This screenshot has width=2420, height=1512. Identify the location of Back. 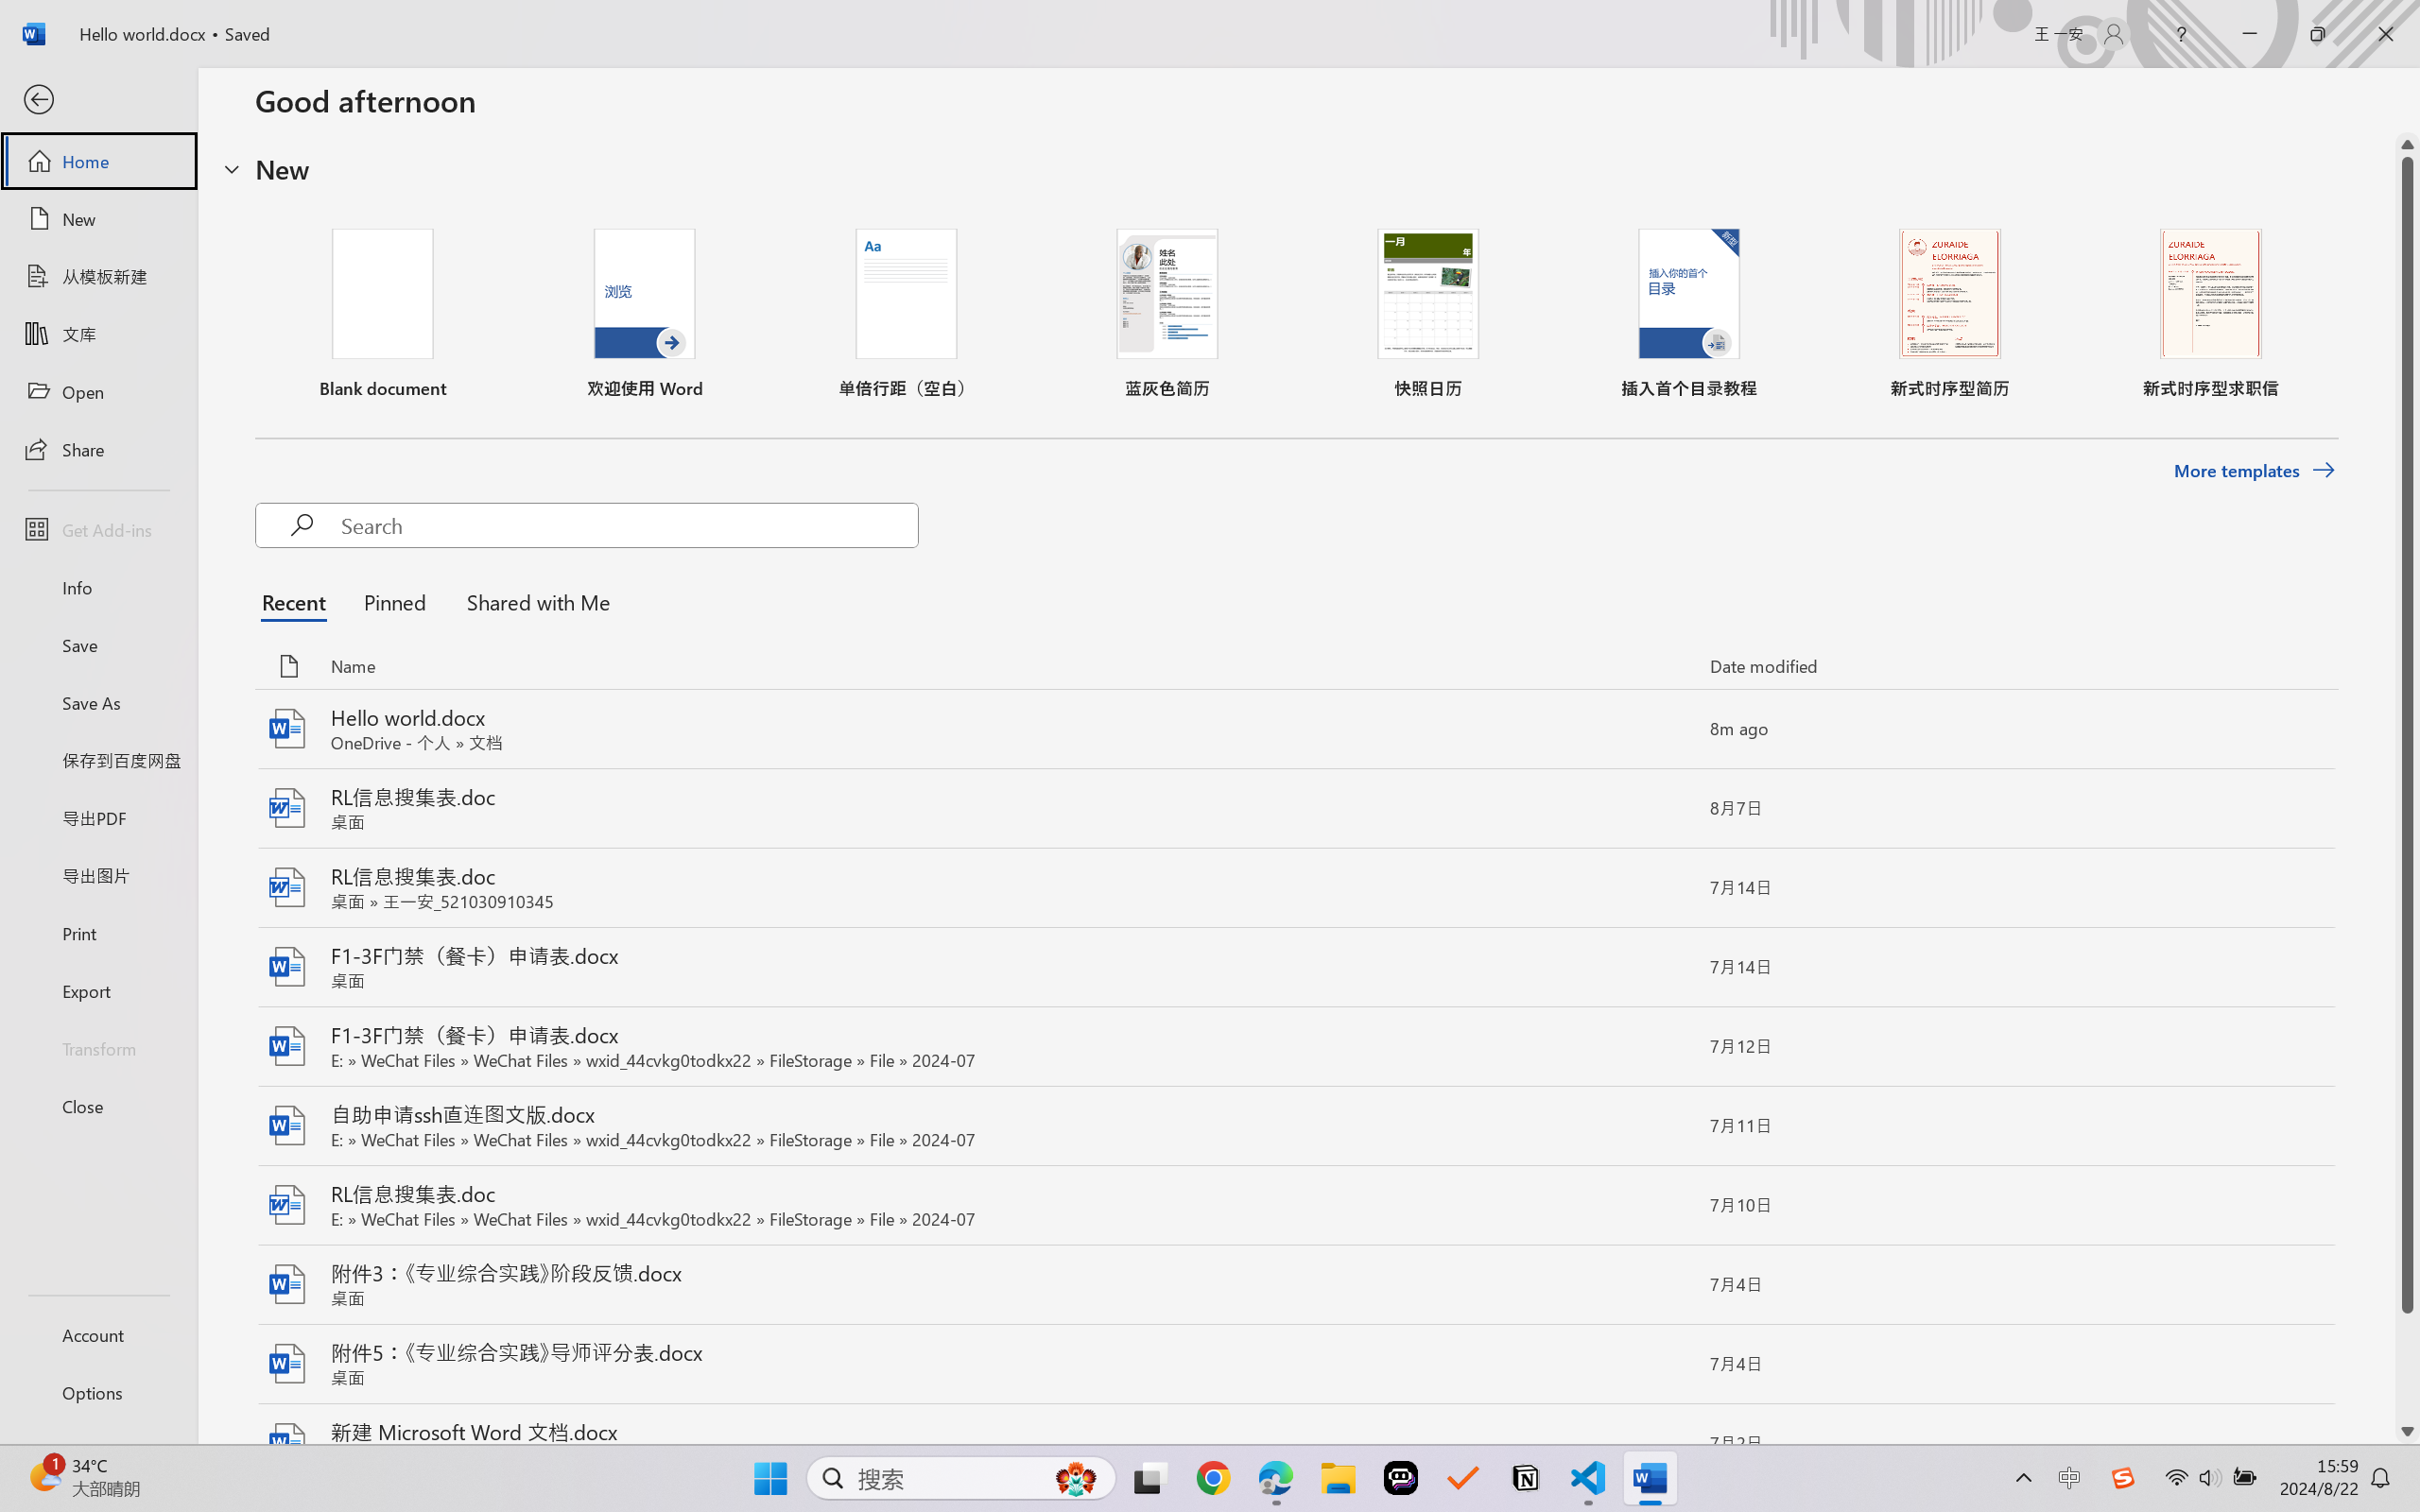
(98, 100).